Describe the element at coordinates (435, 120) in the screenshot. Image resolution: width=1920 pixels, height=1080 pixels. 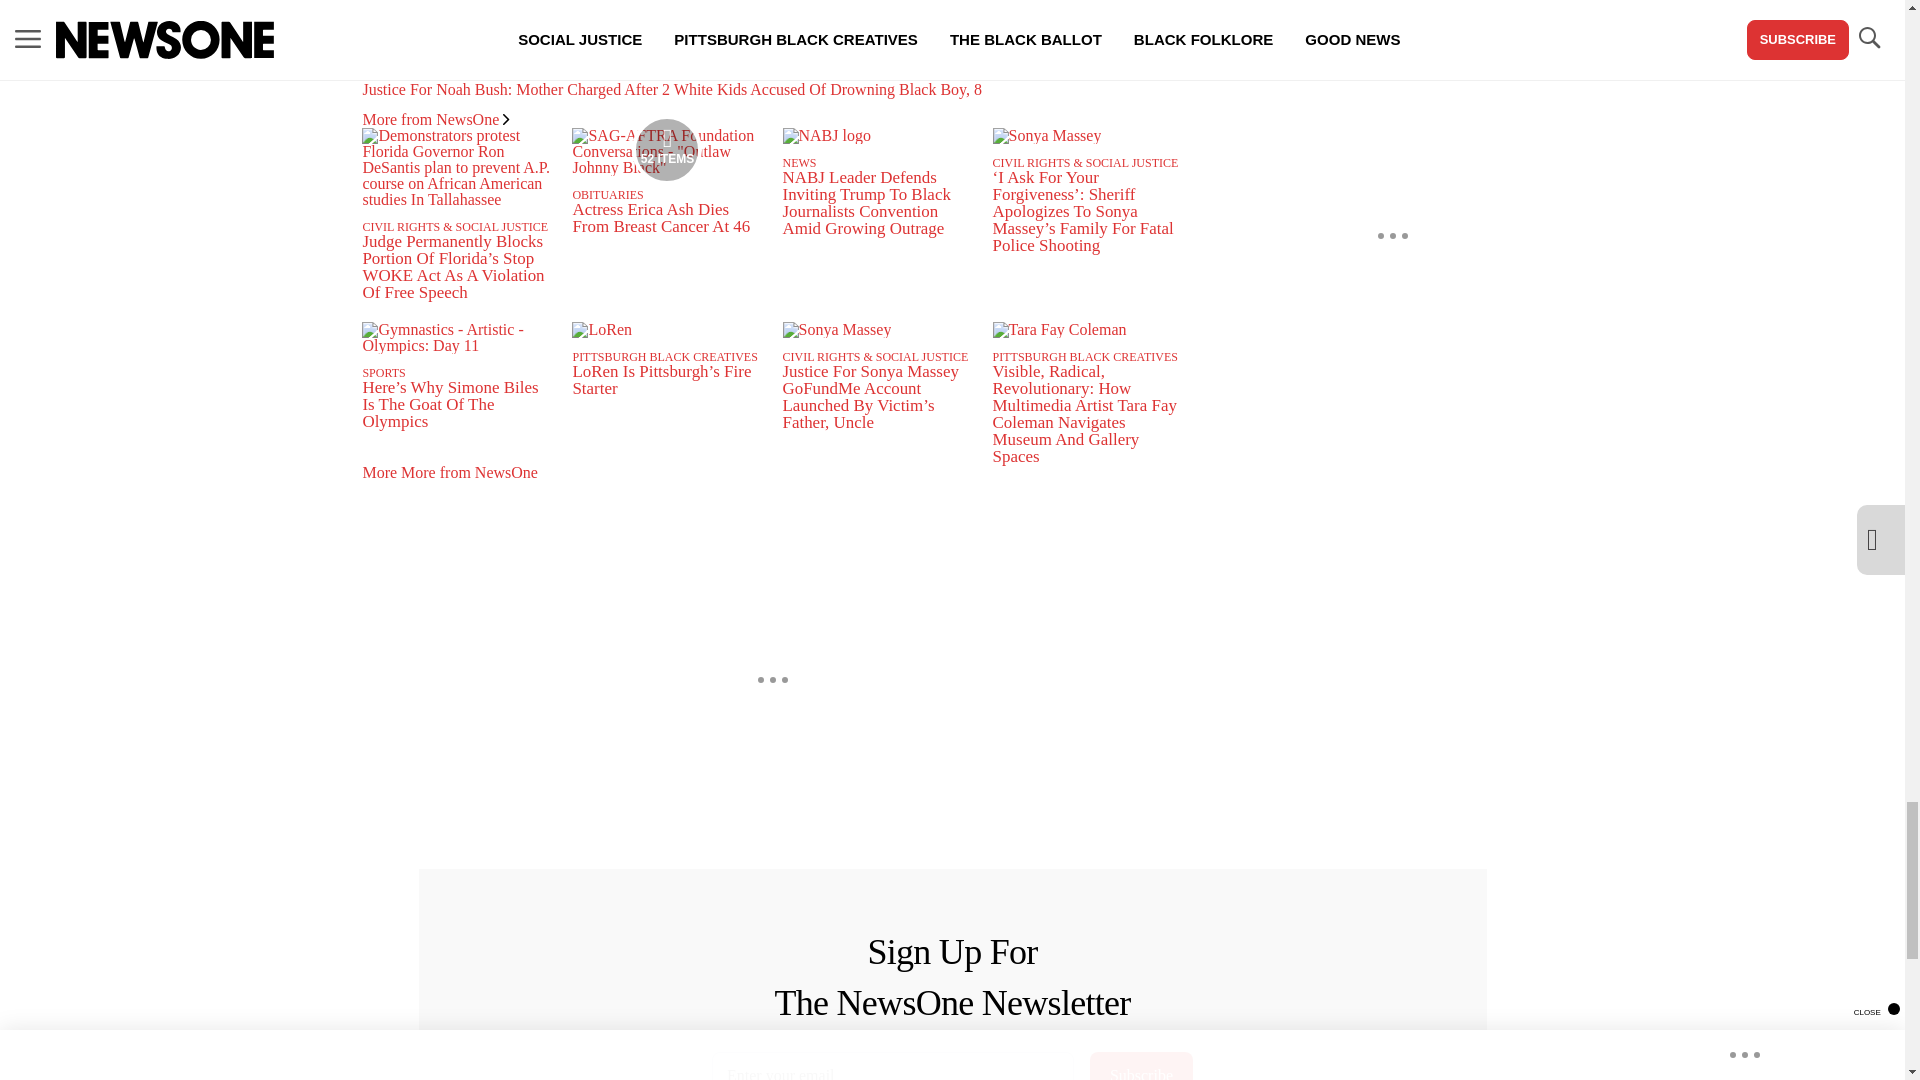
I see `More from NewsOne` at that location.